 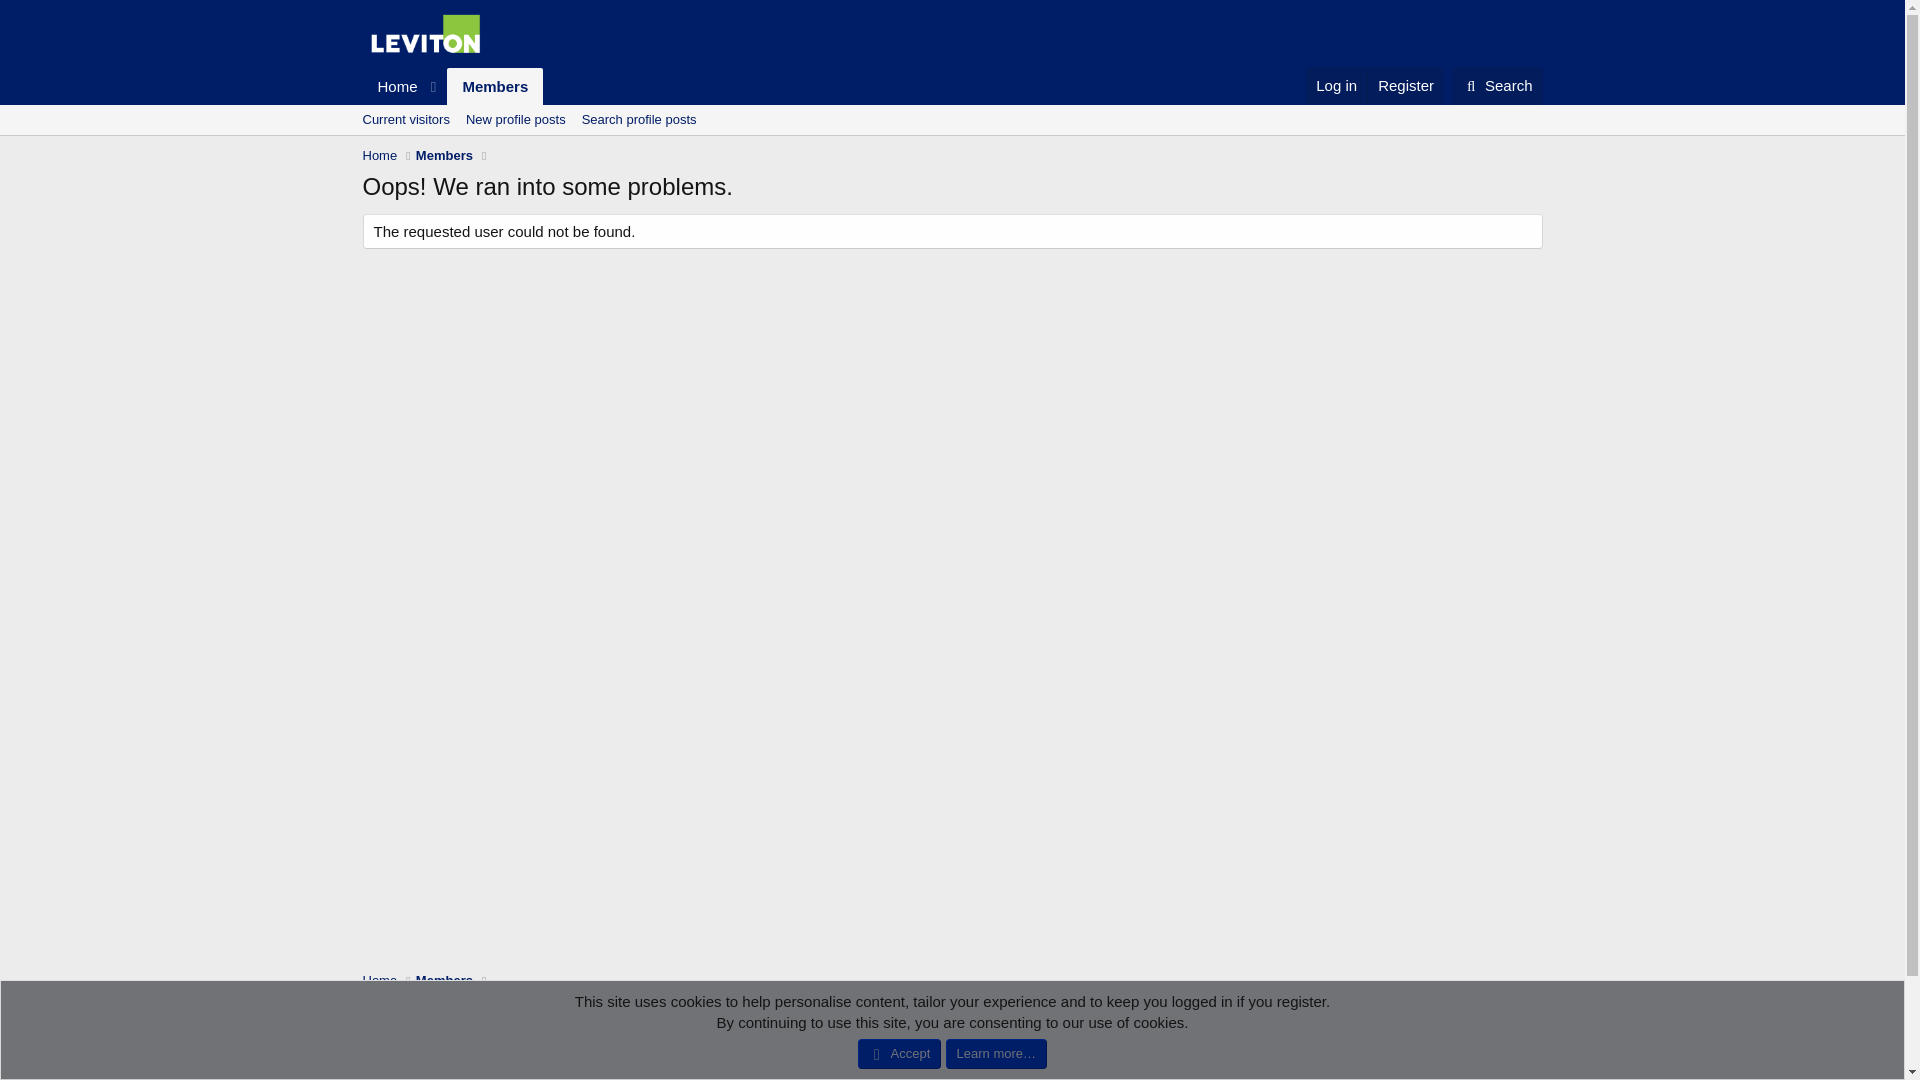 I want to click on Search profile posts, so click(x=639, y=120).